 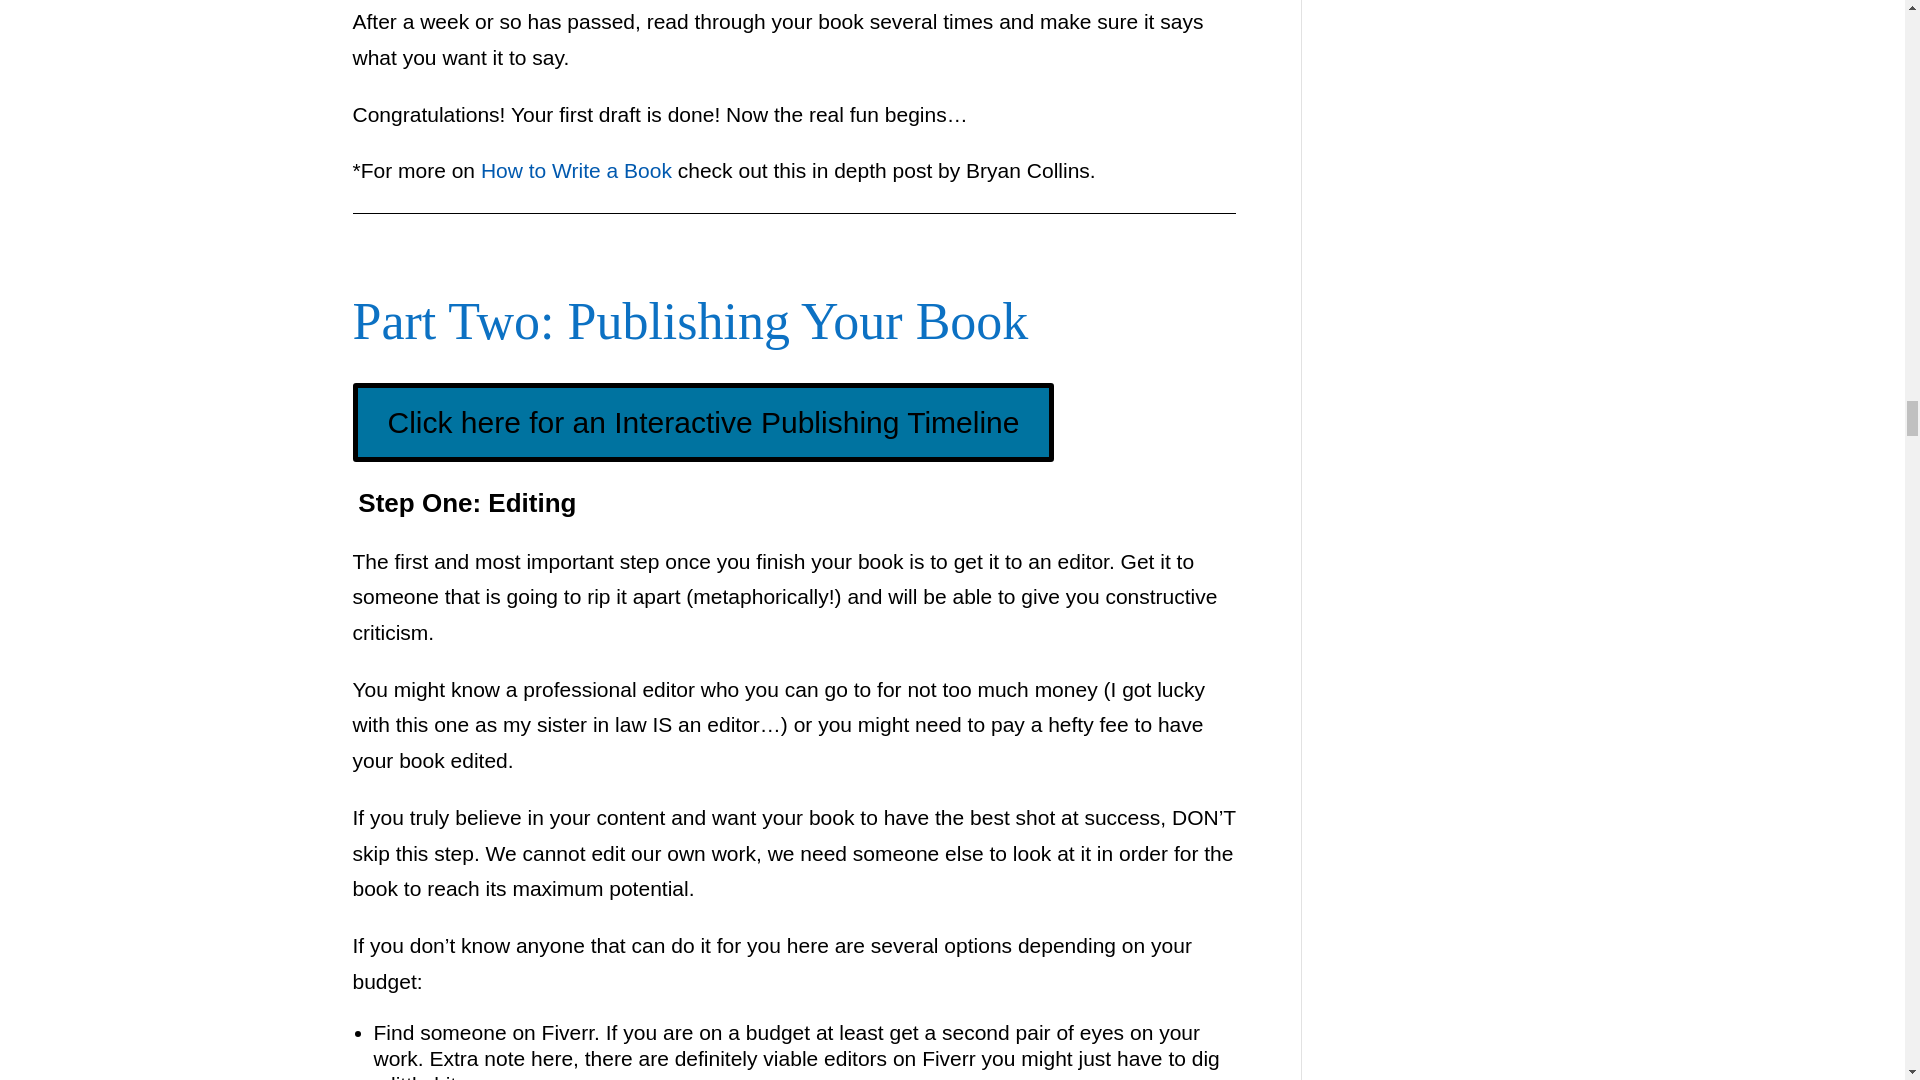 What do you see at coordinates (702, 422) in the screenshot?
I see `Click here for an Interactive Publishing Timeline` at bounding box center [702, 422].